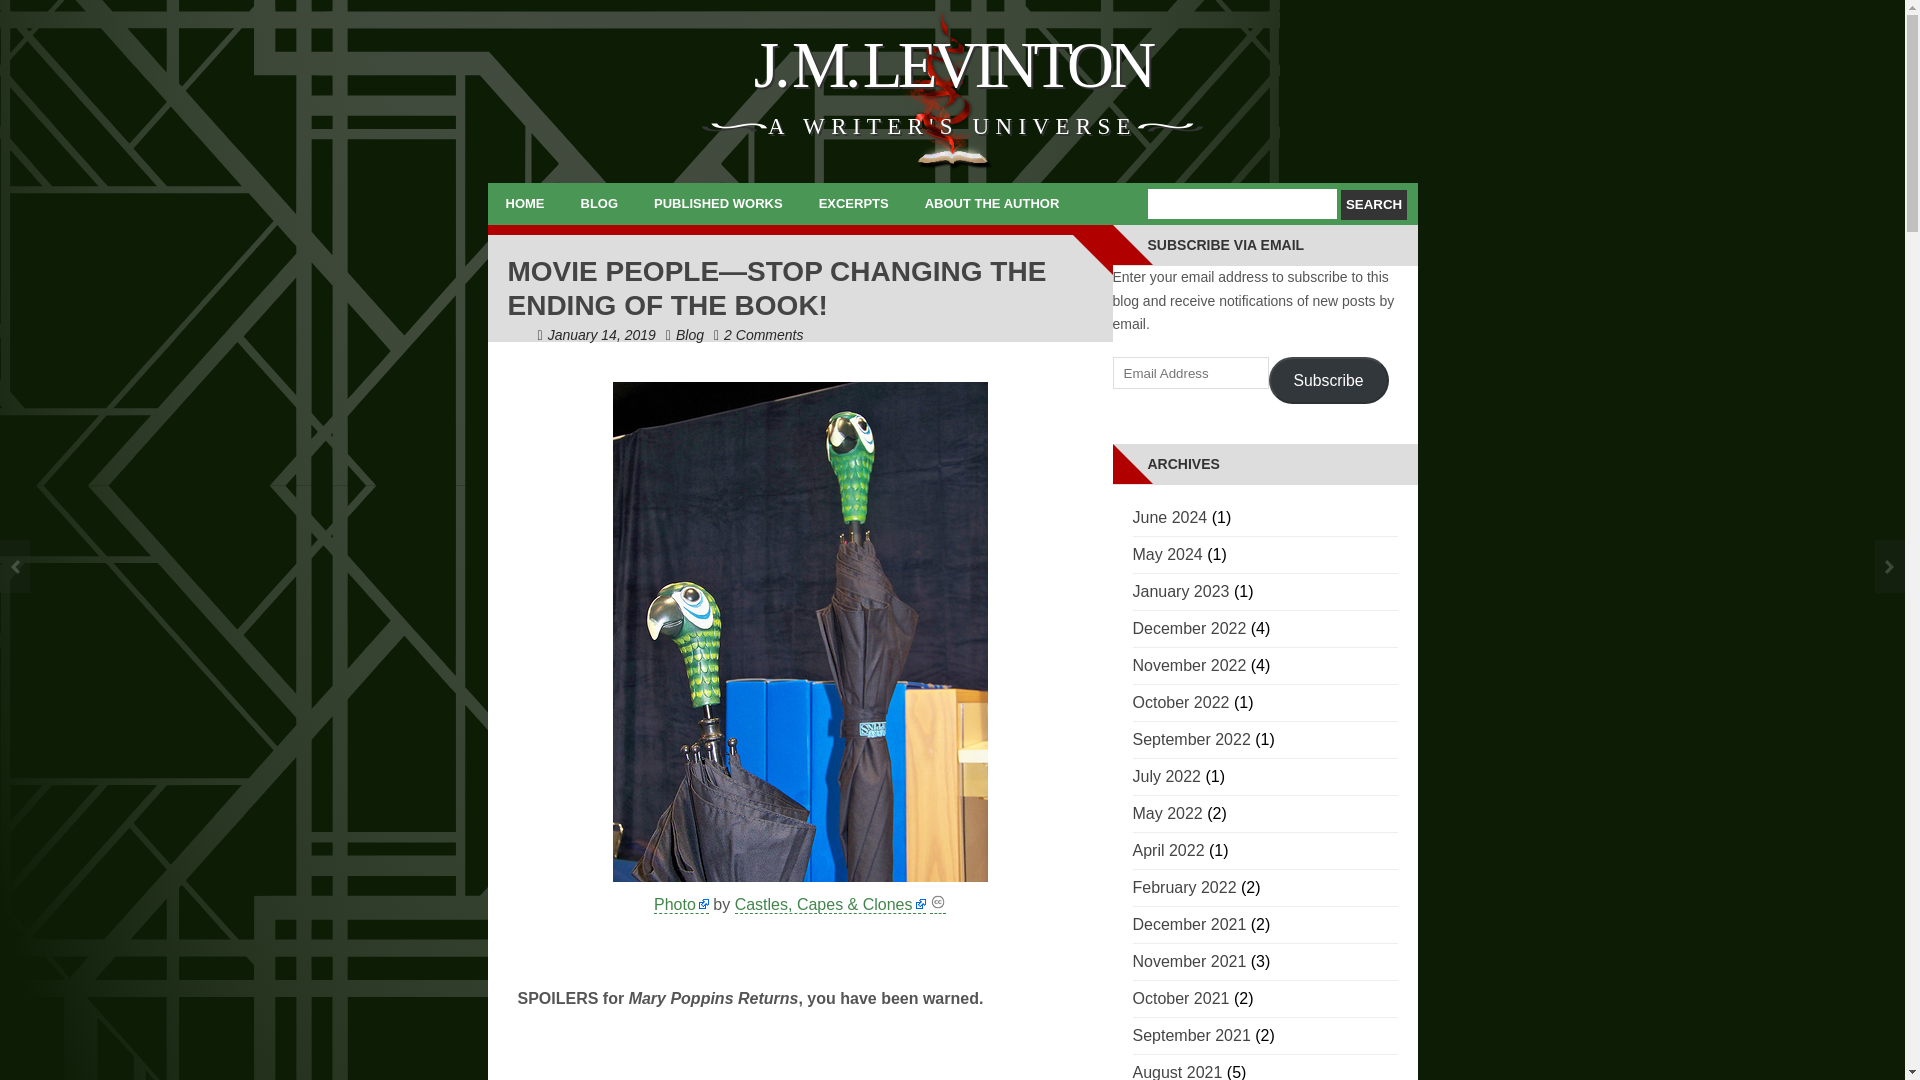 The width and height of the screenshot is (1920, 1080). I want to click on April 2022, so click(1168, 850).